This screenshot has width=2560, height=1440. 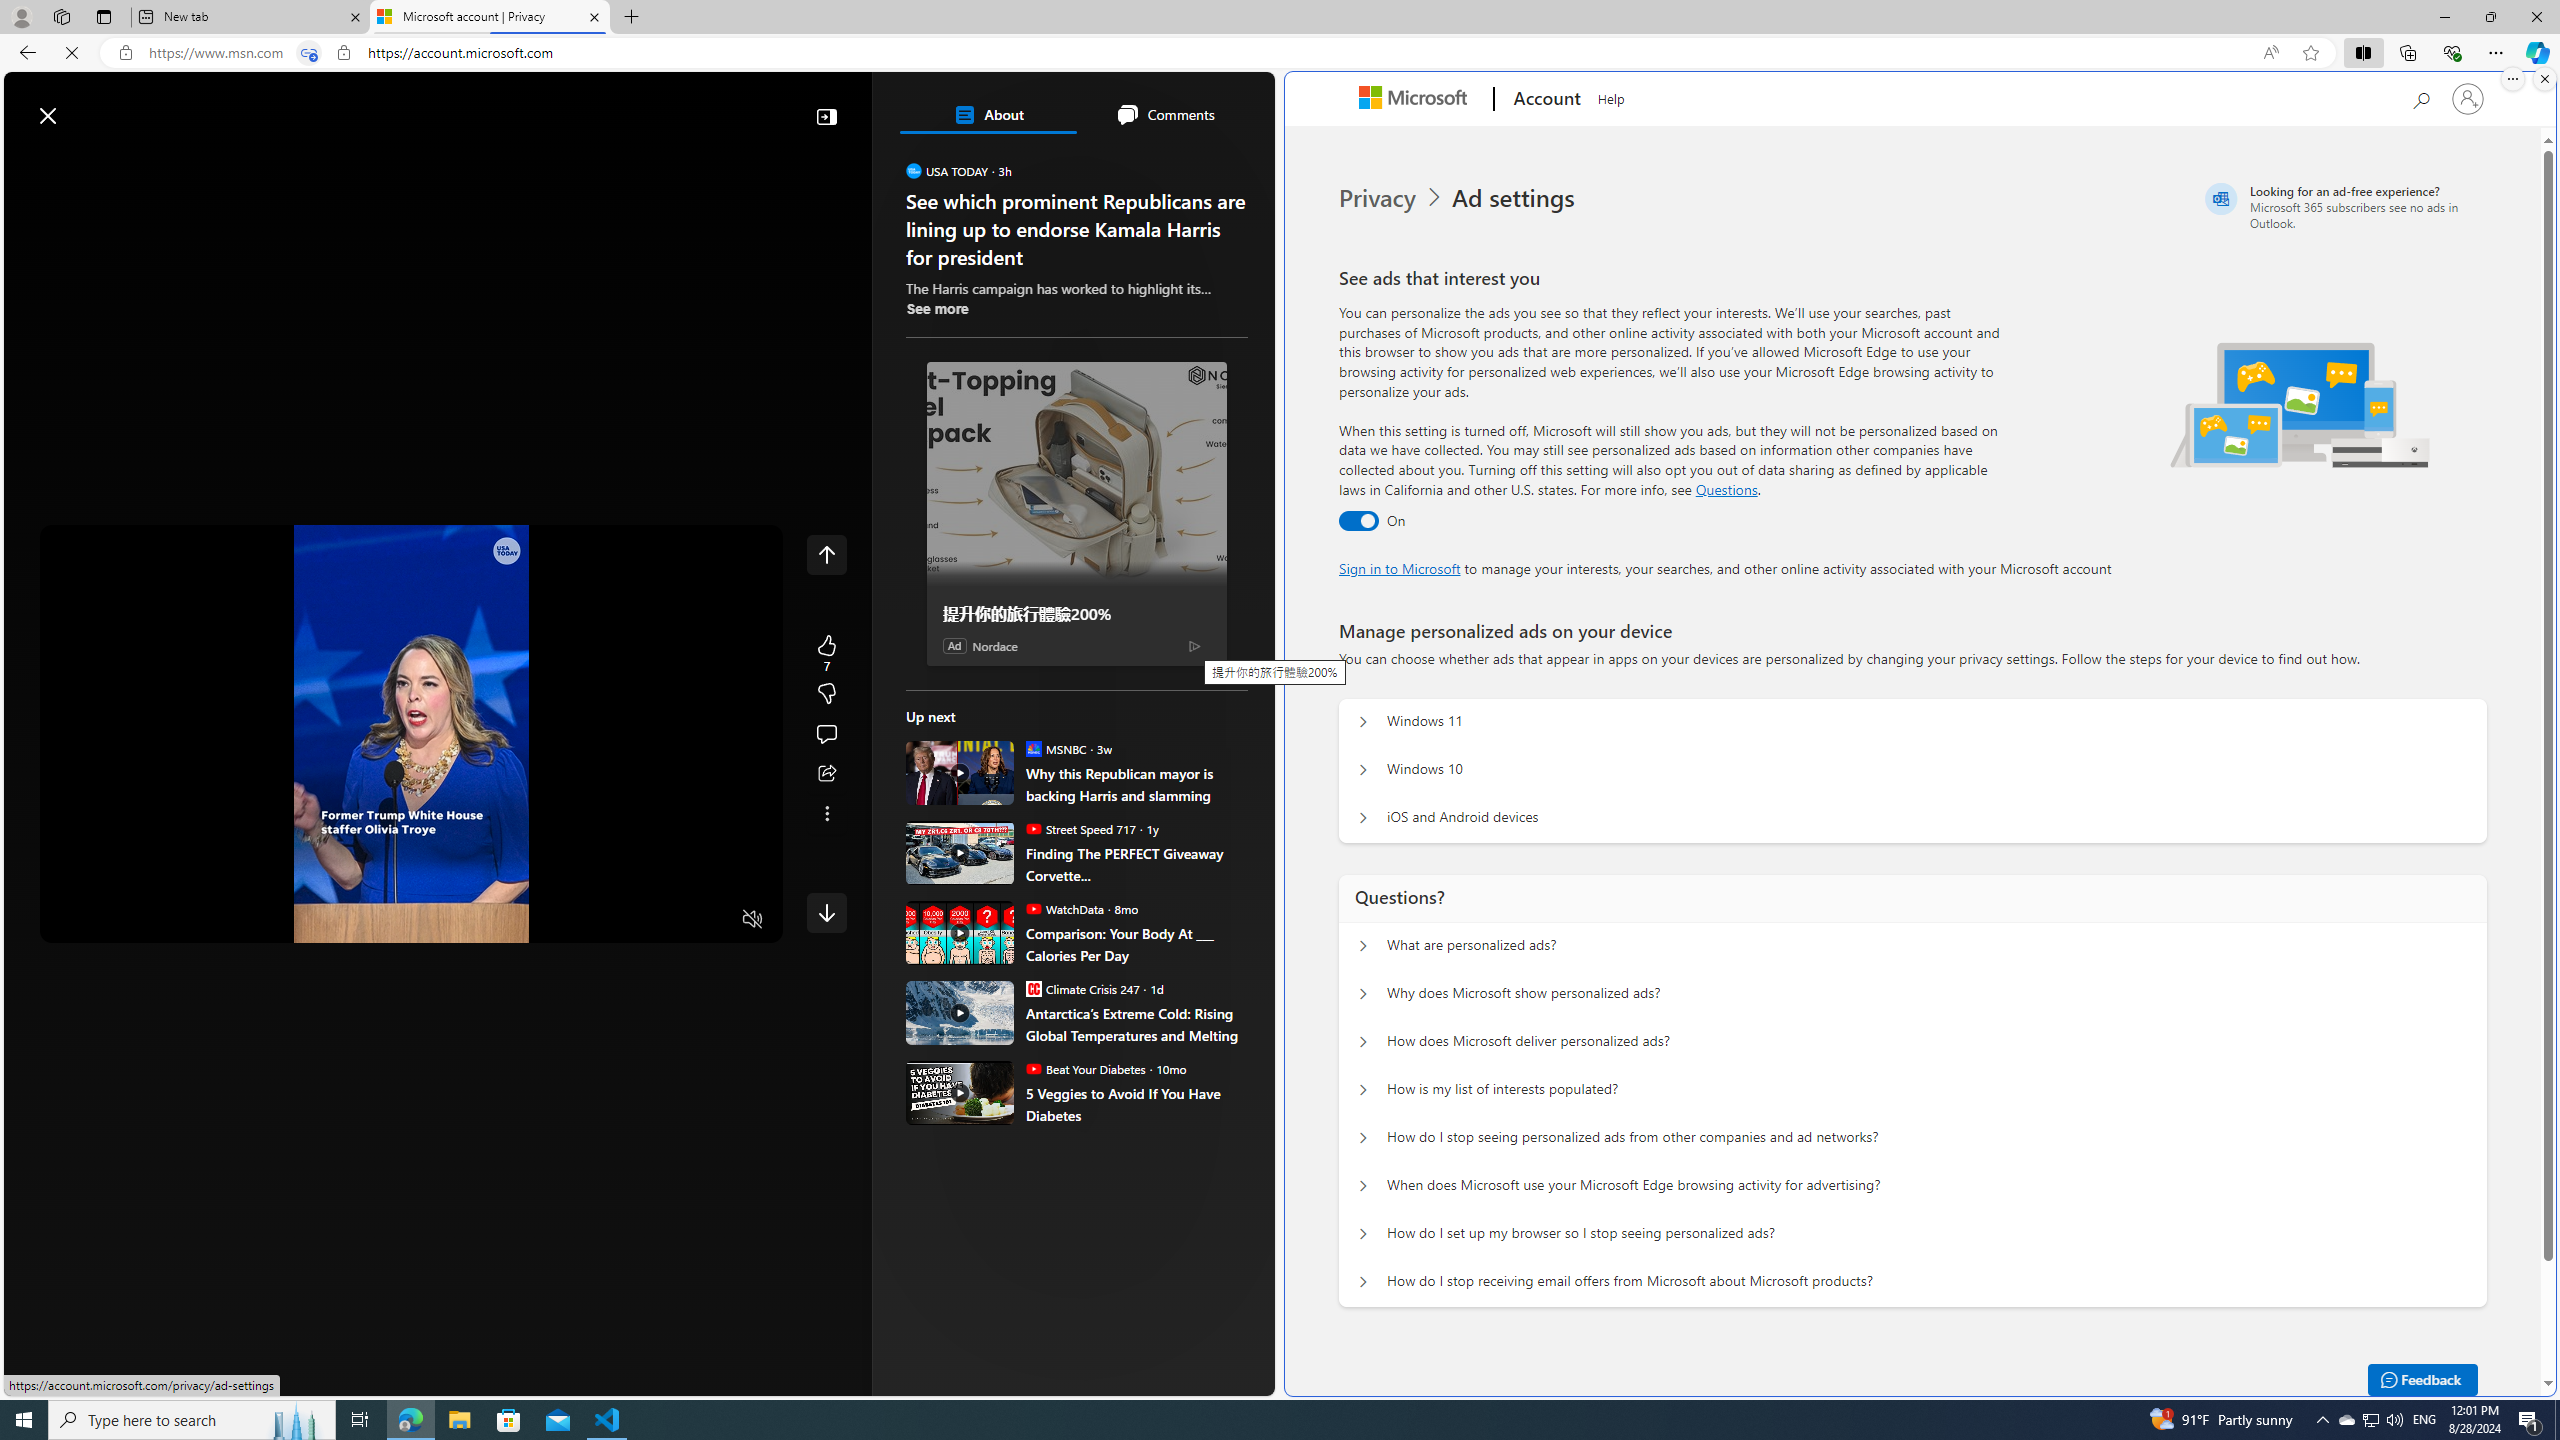 I want to click on Street Speed 717 Street Speed 717, so click(x=1080, y=828).